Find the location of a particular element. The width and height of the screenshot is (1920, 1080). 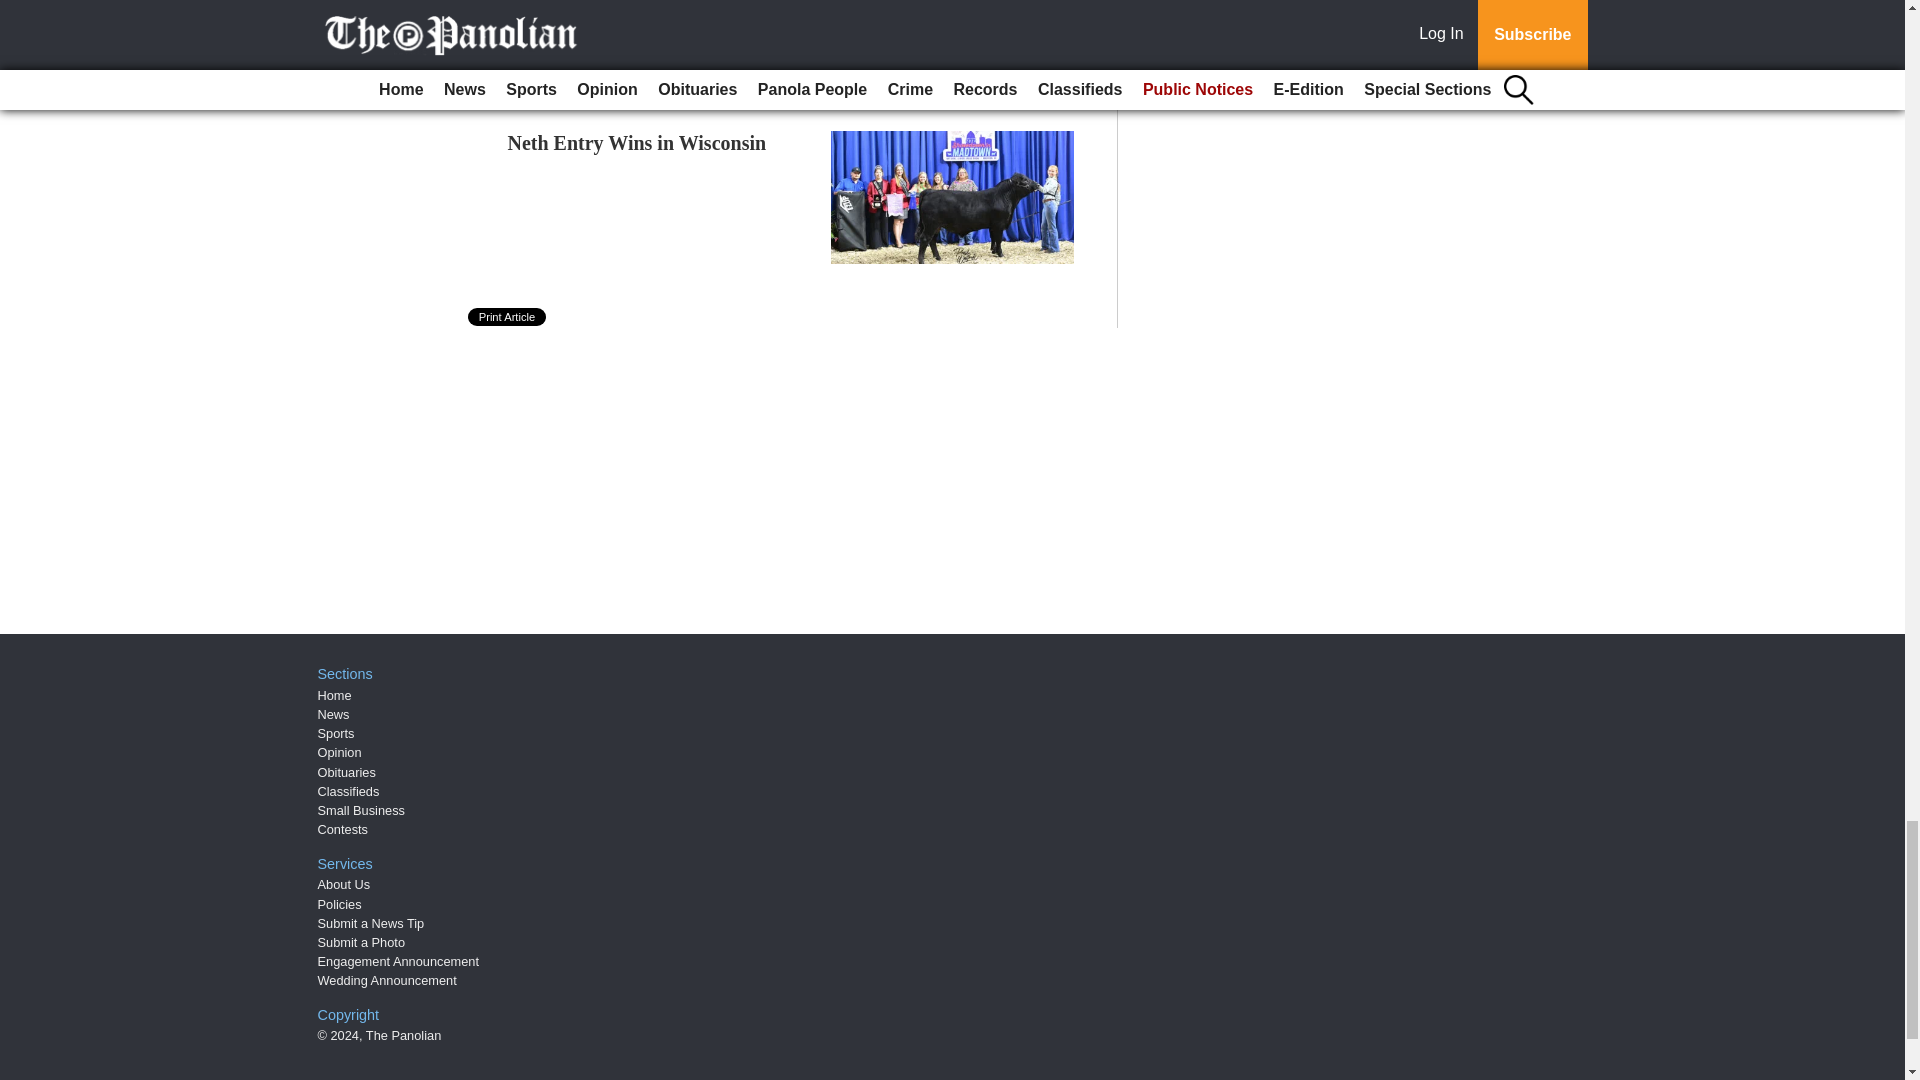

Contests is located at coordinates (343, 829).